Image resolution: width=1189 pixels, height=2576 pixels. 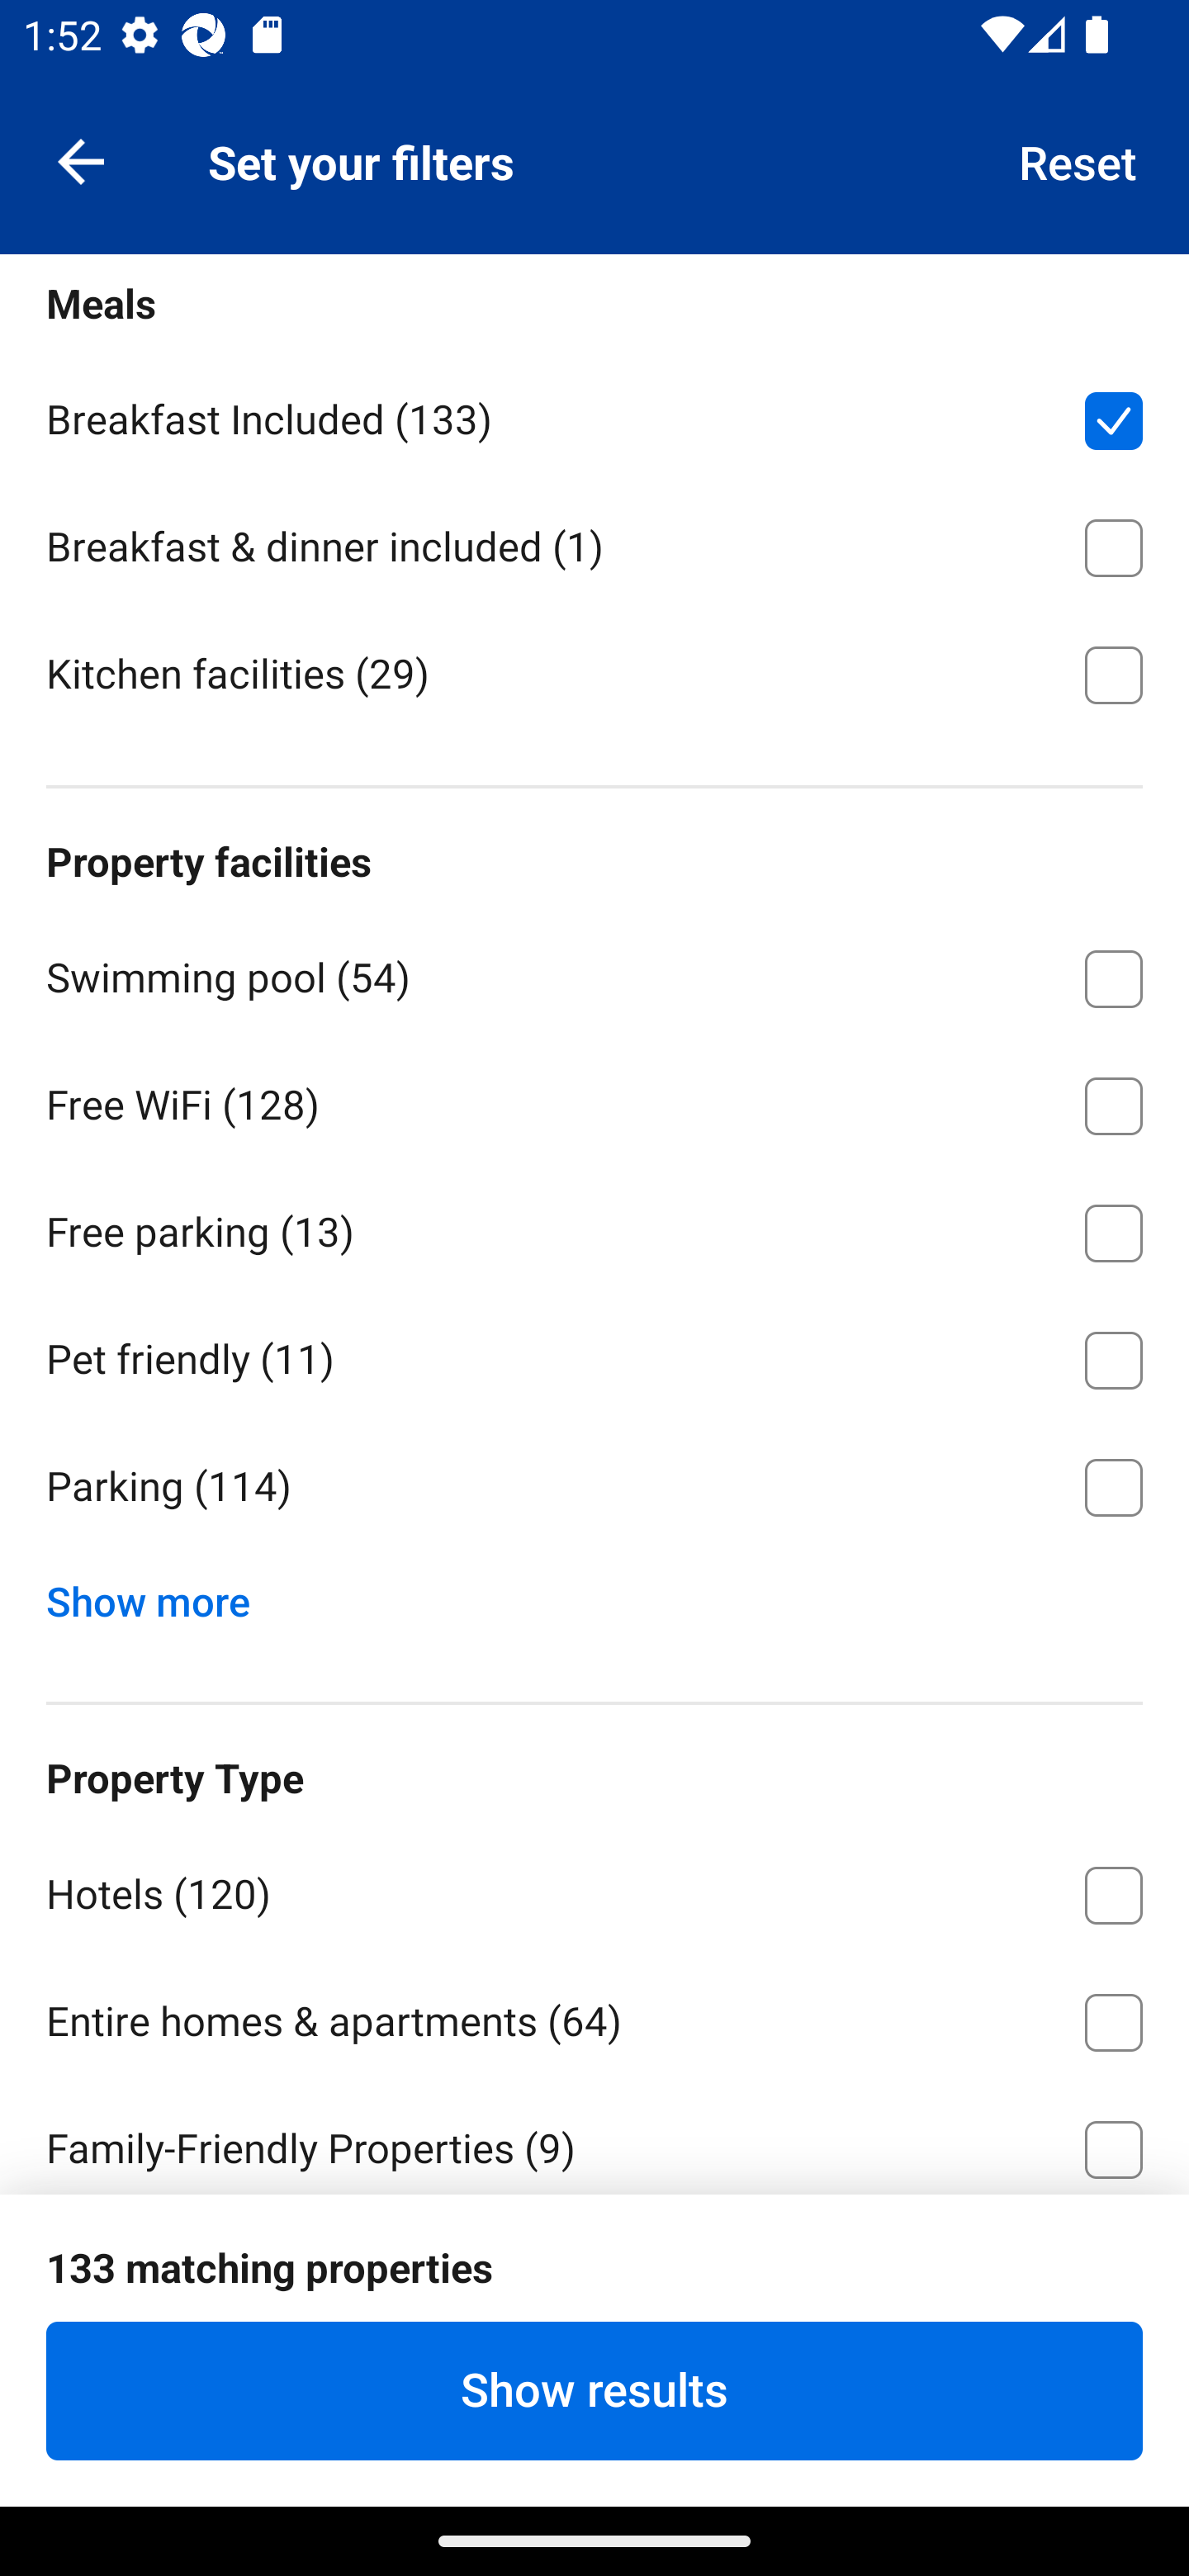 What do you see at coordinates (594, 2271) in the screenshot?
I see `Cabins ⁦(1)` at bounding box center [594, 2271].